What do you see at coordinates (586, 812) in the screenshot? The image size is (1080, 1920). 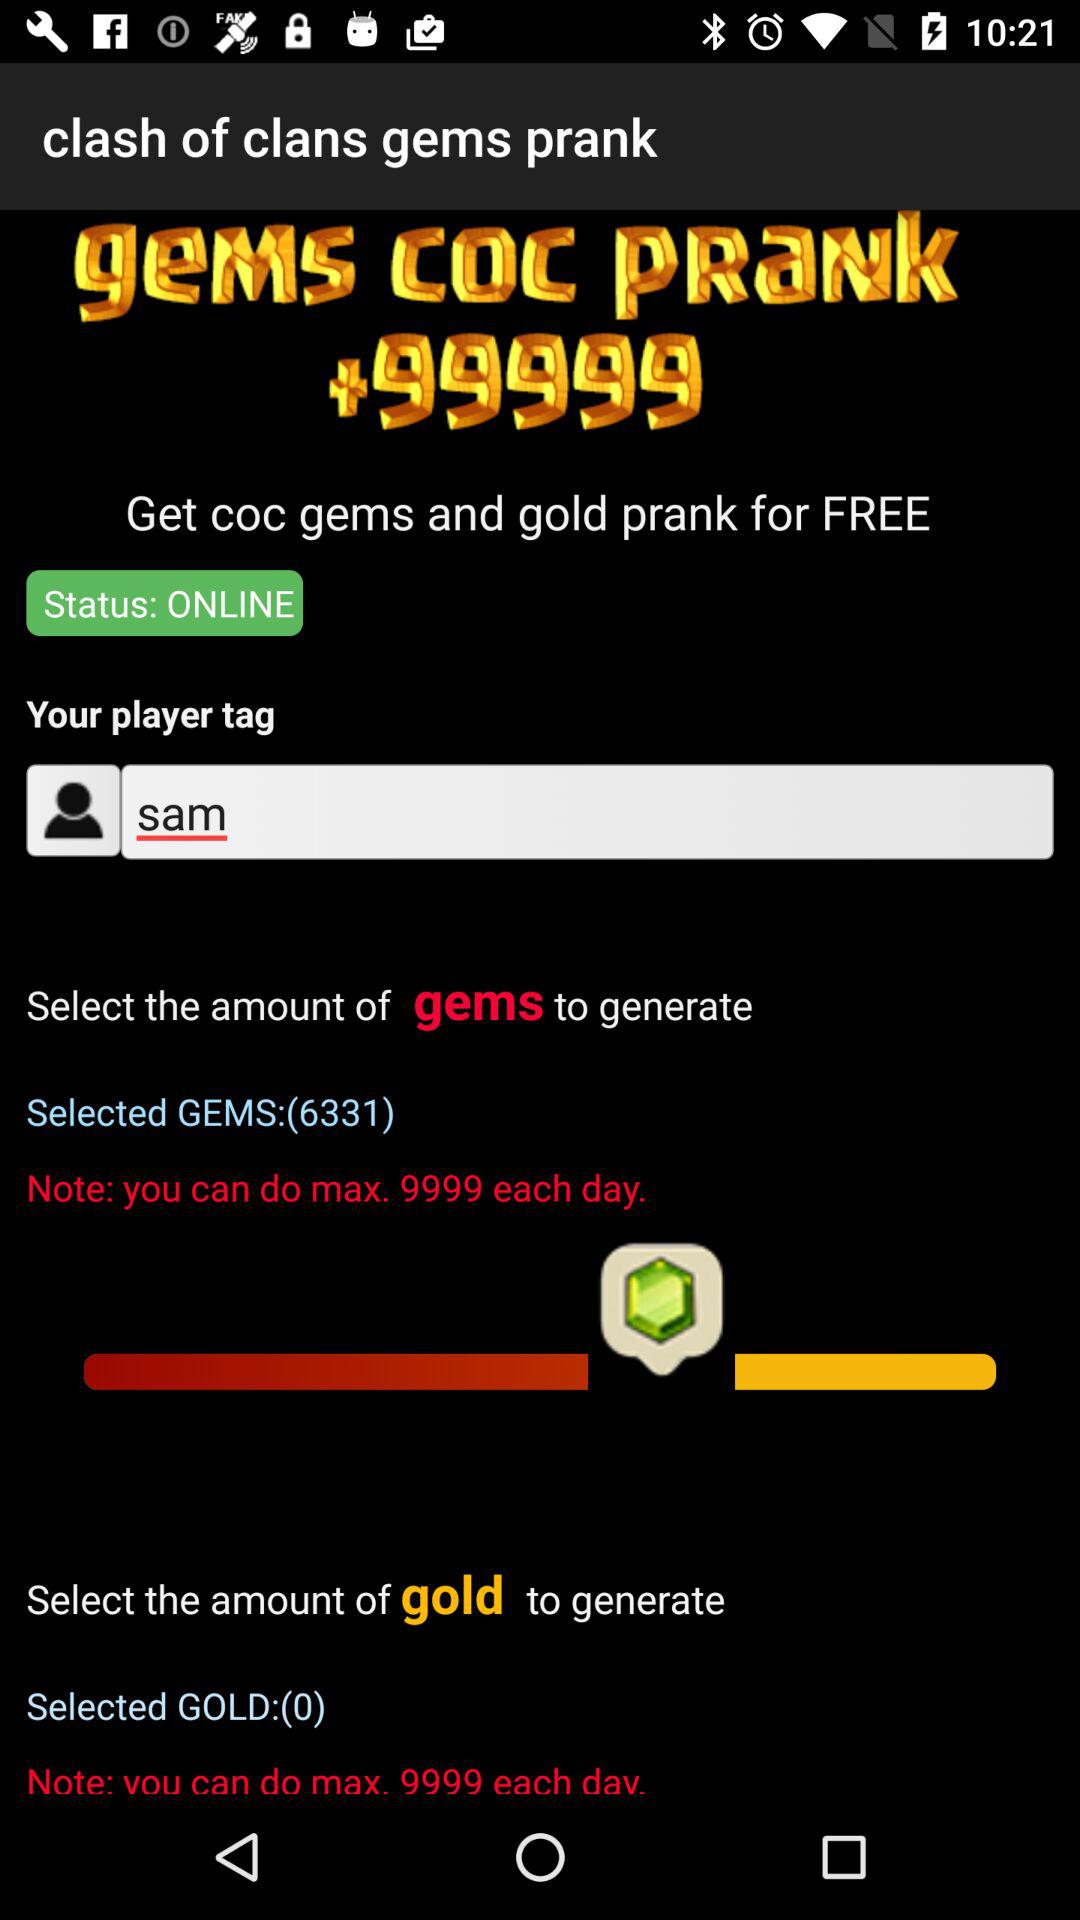 I see `select sam` at bounding box center [586, 812].